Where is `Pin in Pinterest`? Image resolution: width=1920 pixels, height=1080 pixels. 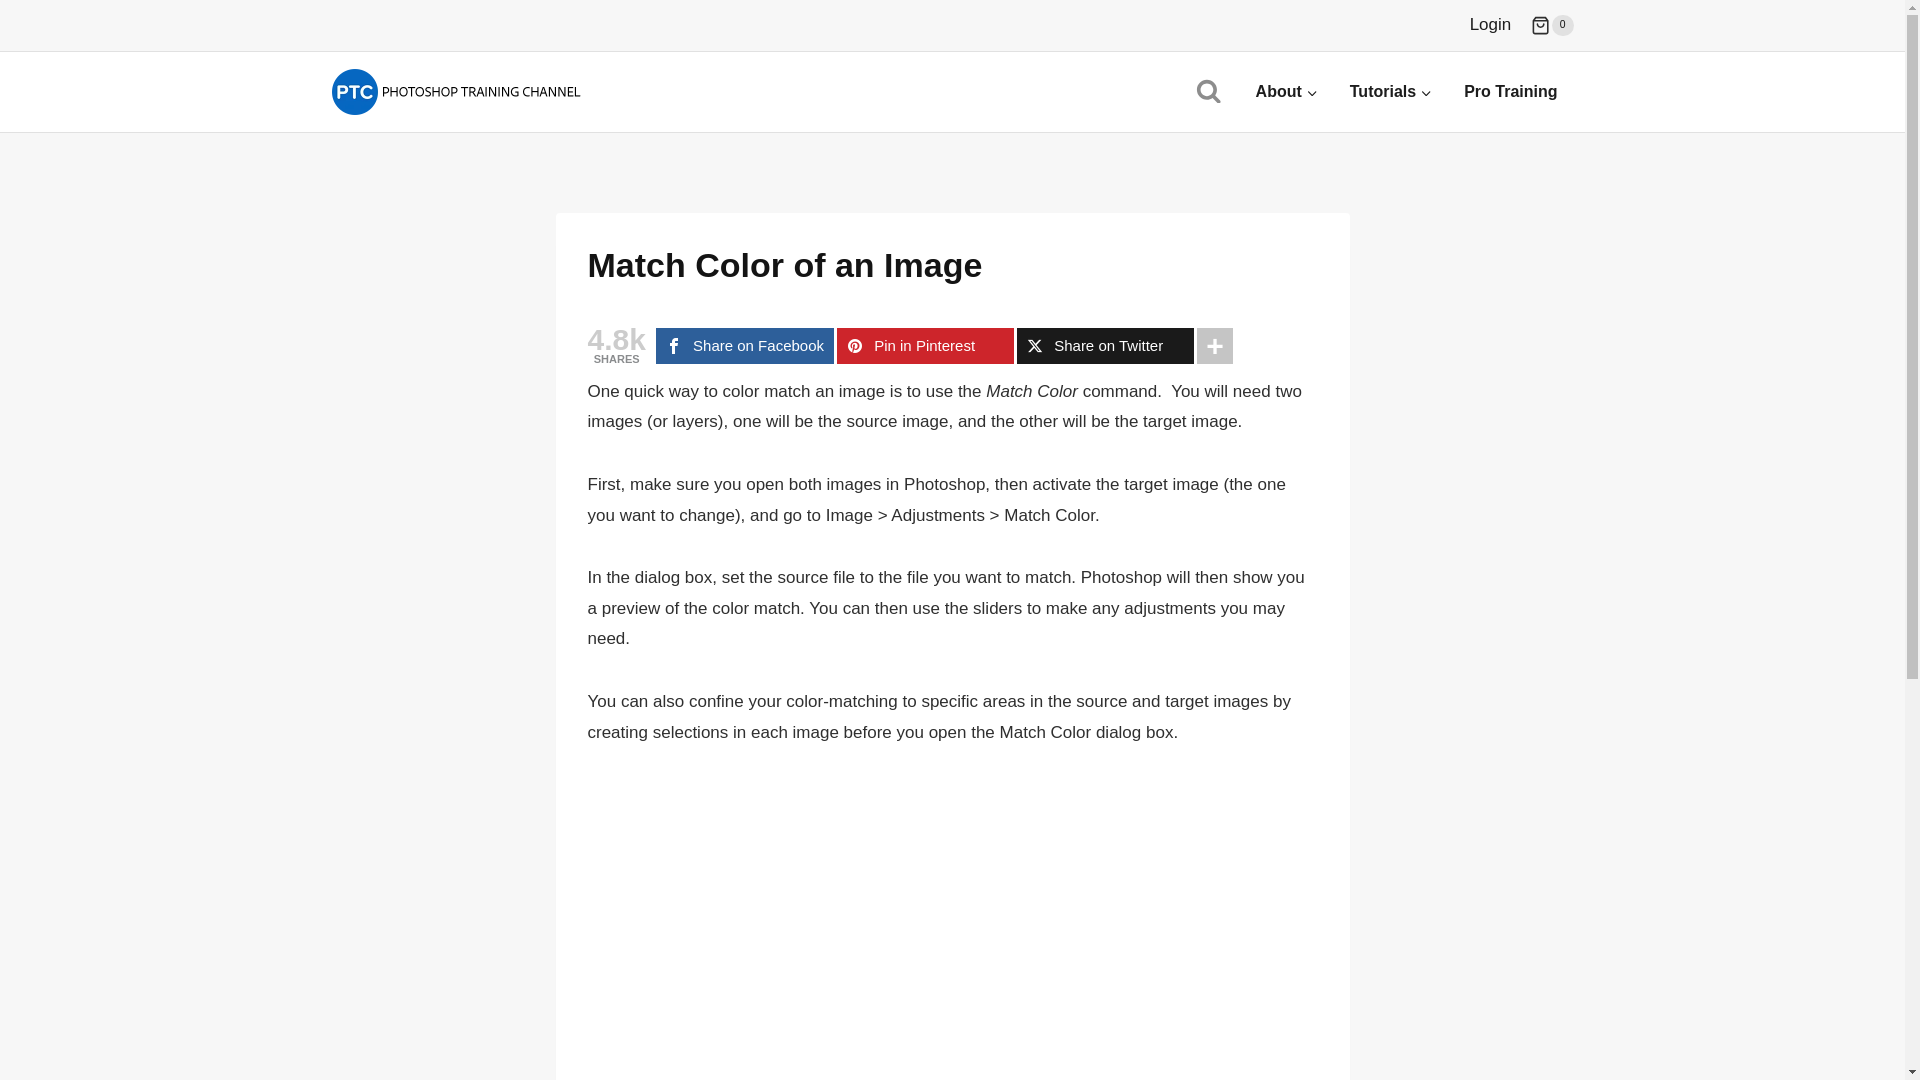 Pin in Pinterest is located at coordinates (925, 346).